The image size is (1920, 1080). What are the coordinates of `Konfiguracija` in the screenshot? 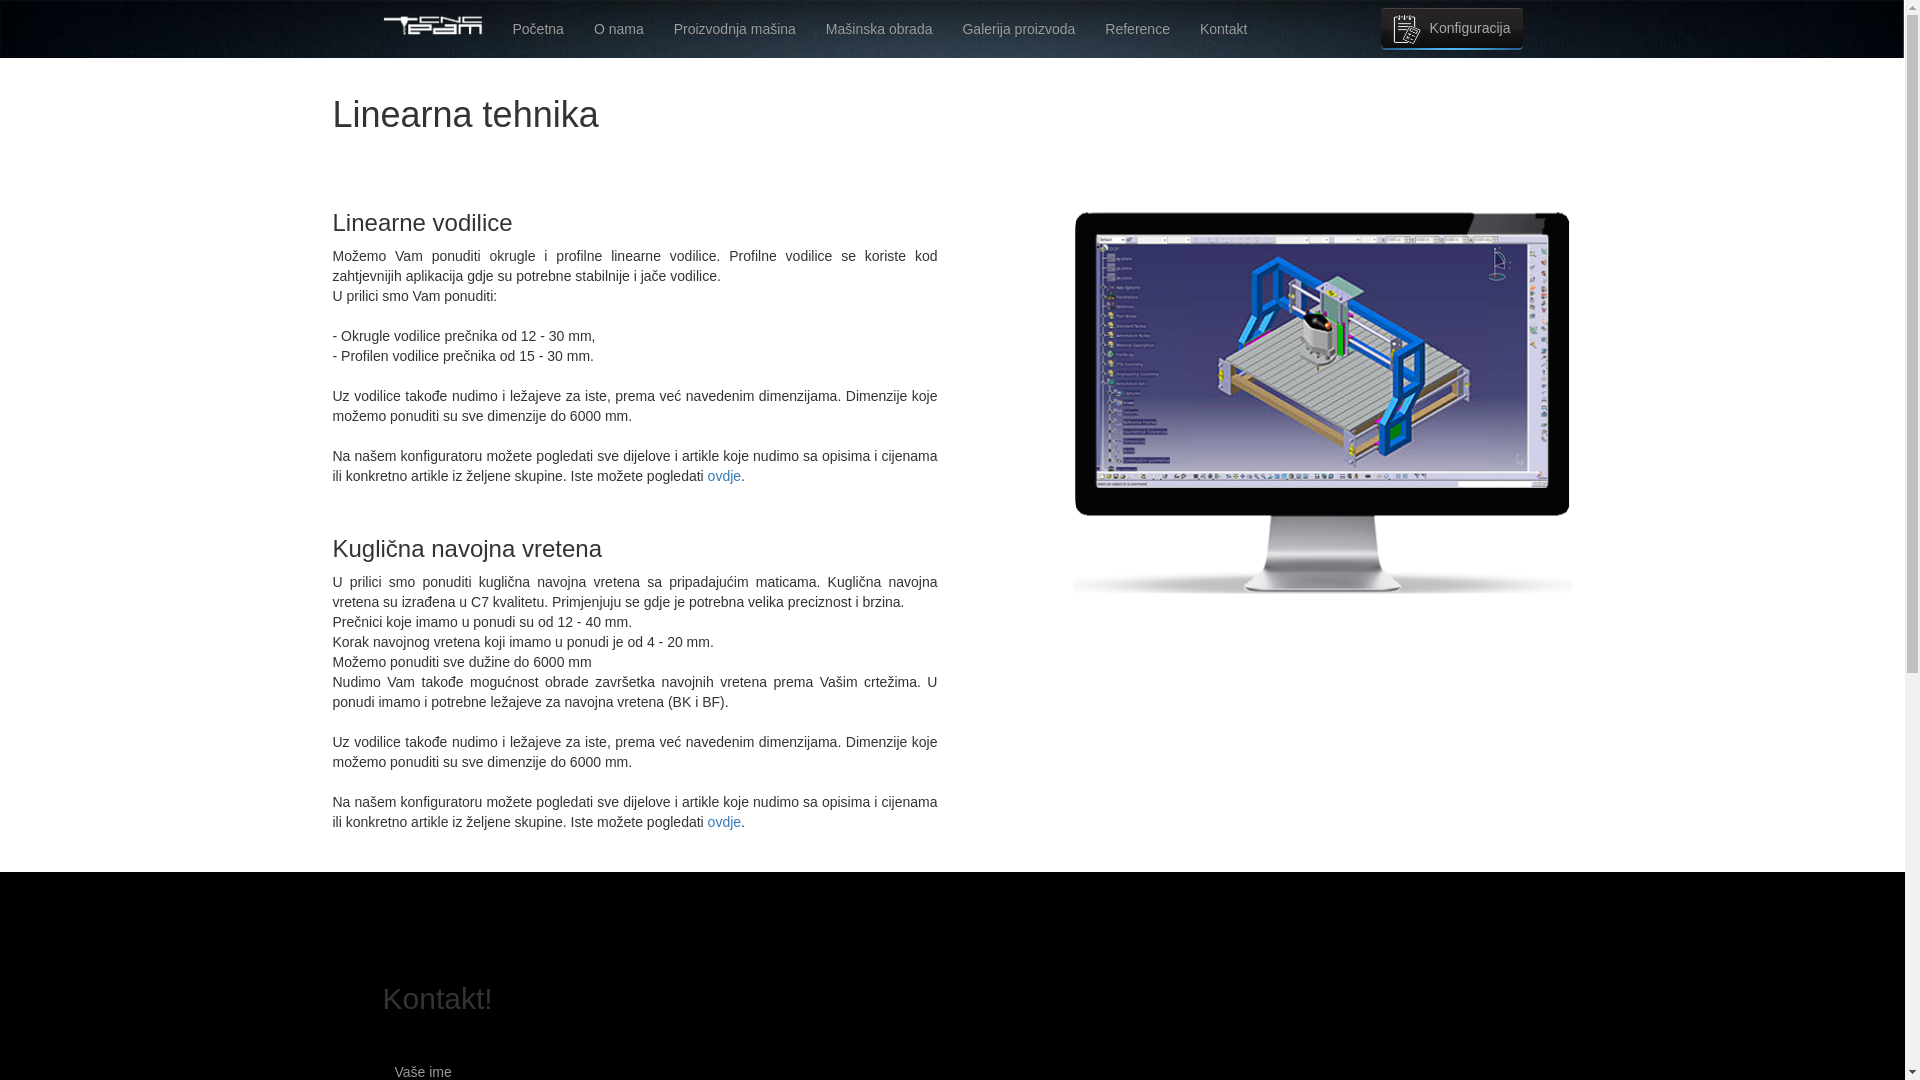 It's located at (1452, 29).